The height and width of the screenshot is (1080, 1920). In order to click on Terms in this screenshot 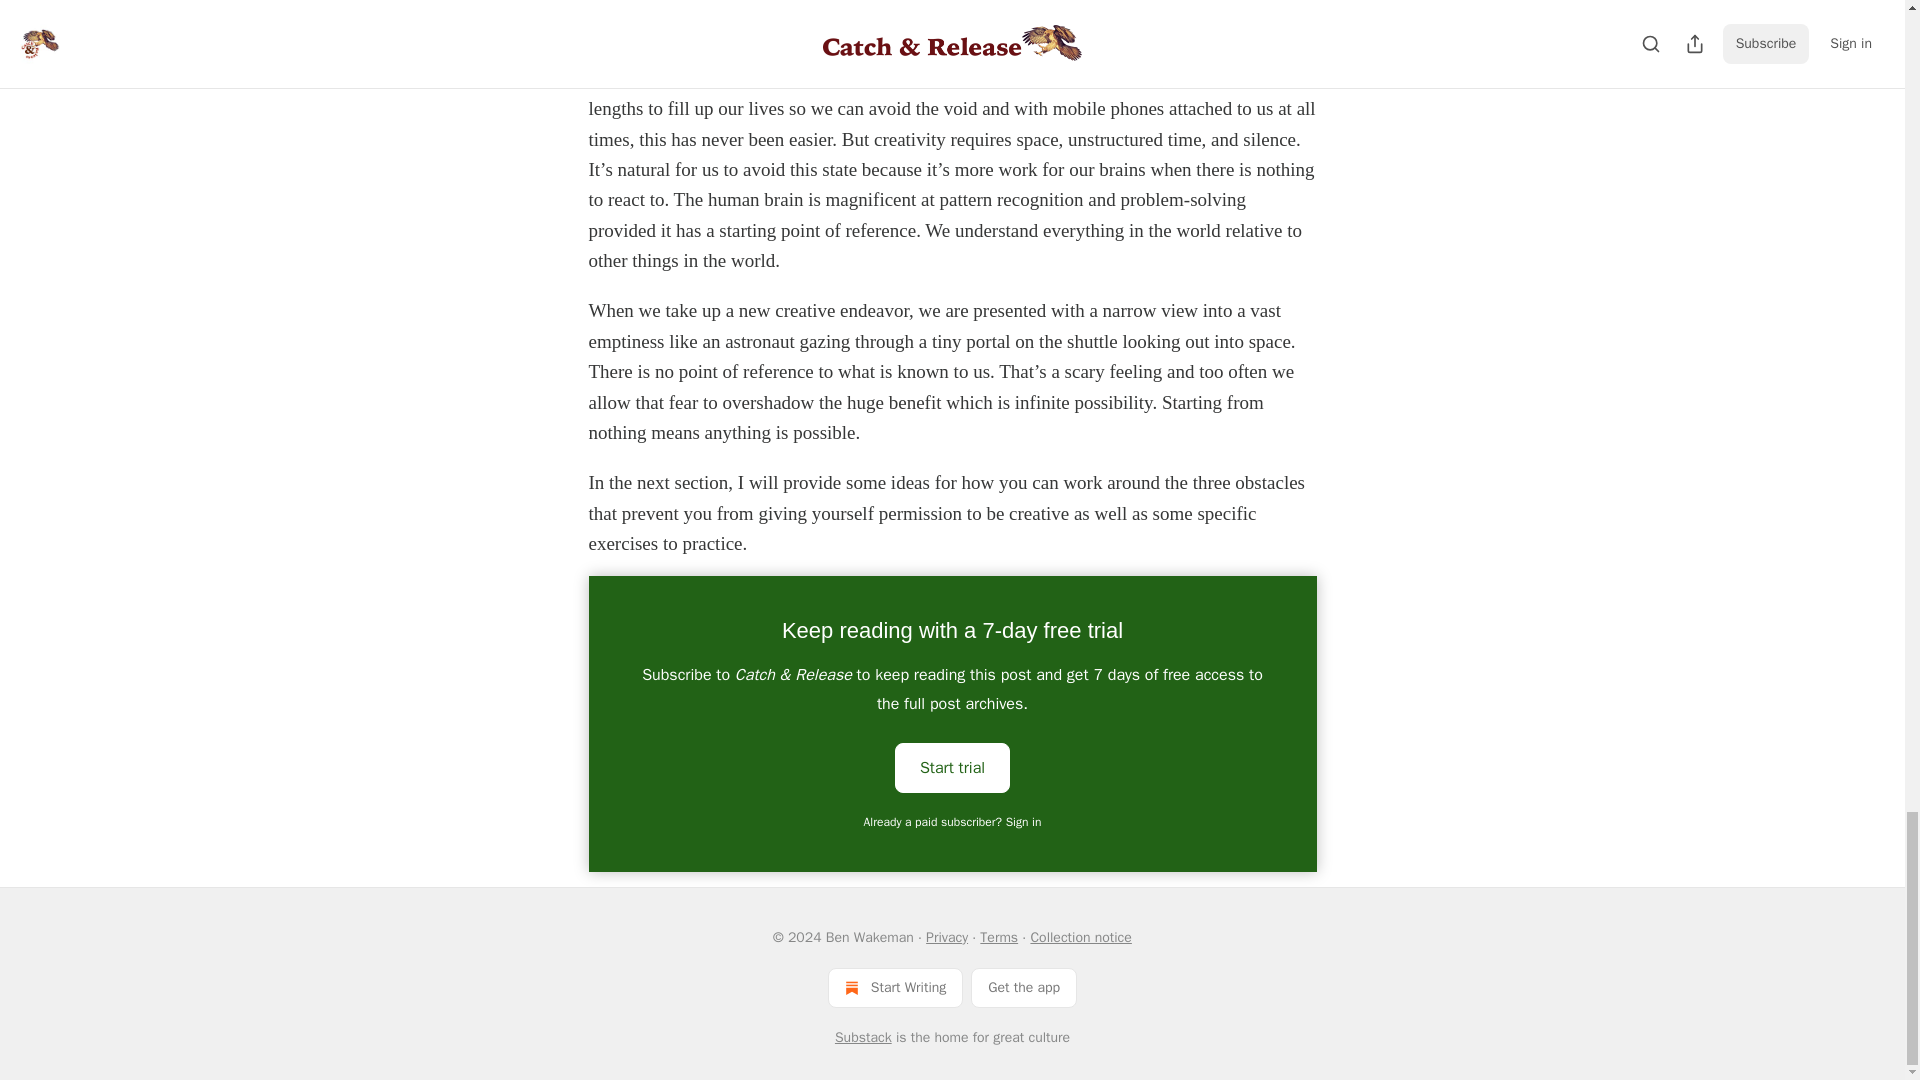, I will do `click(998, 937)`.